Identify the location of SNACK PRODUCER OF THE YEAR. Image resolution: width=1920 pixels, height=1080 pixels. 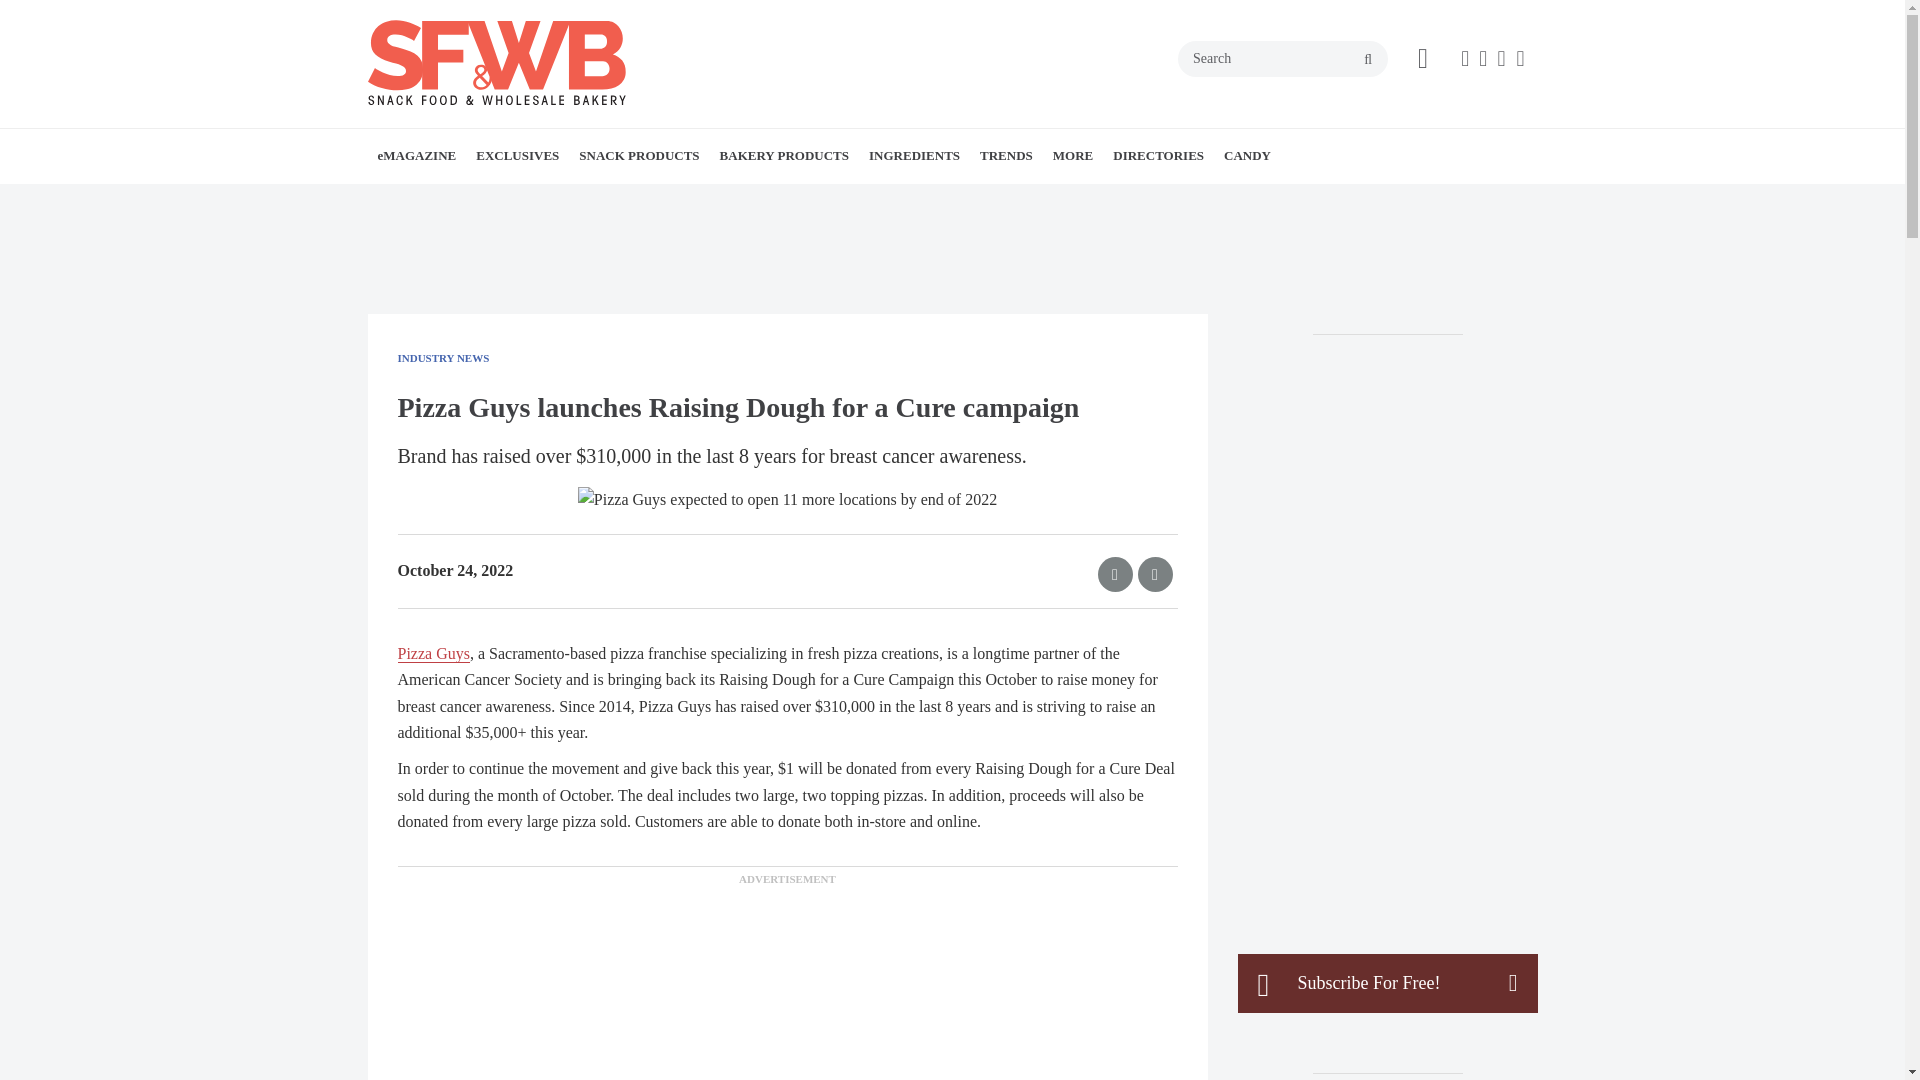
(616, 200).